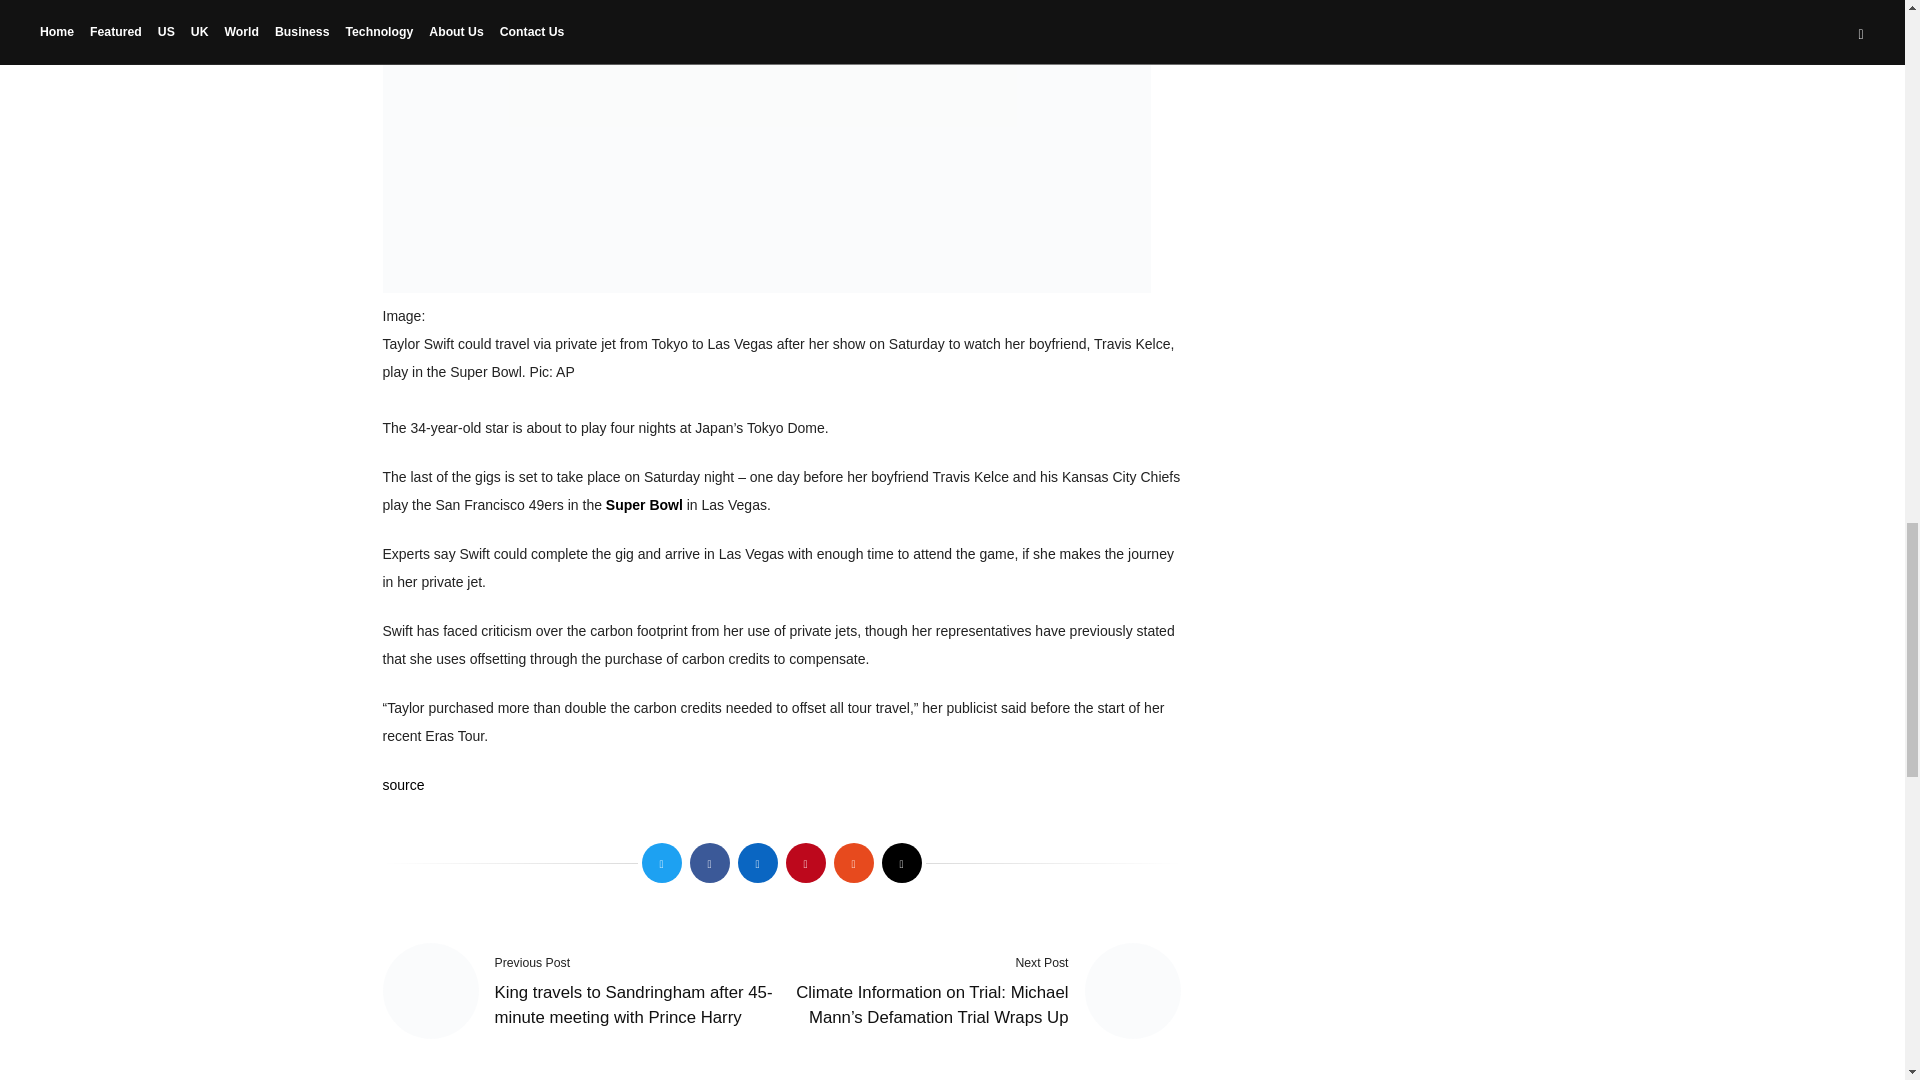 The height and width of the screenshot is (1080, 1920). I want to click on Share on LinkedIn, so click(757, 863).